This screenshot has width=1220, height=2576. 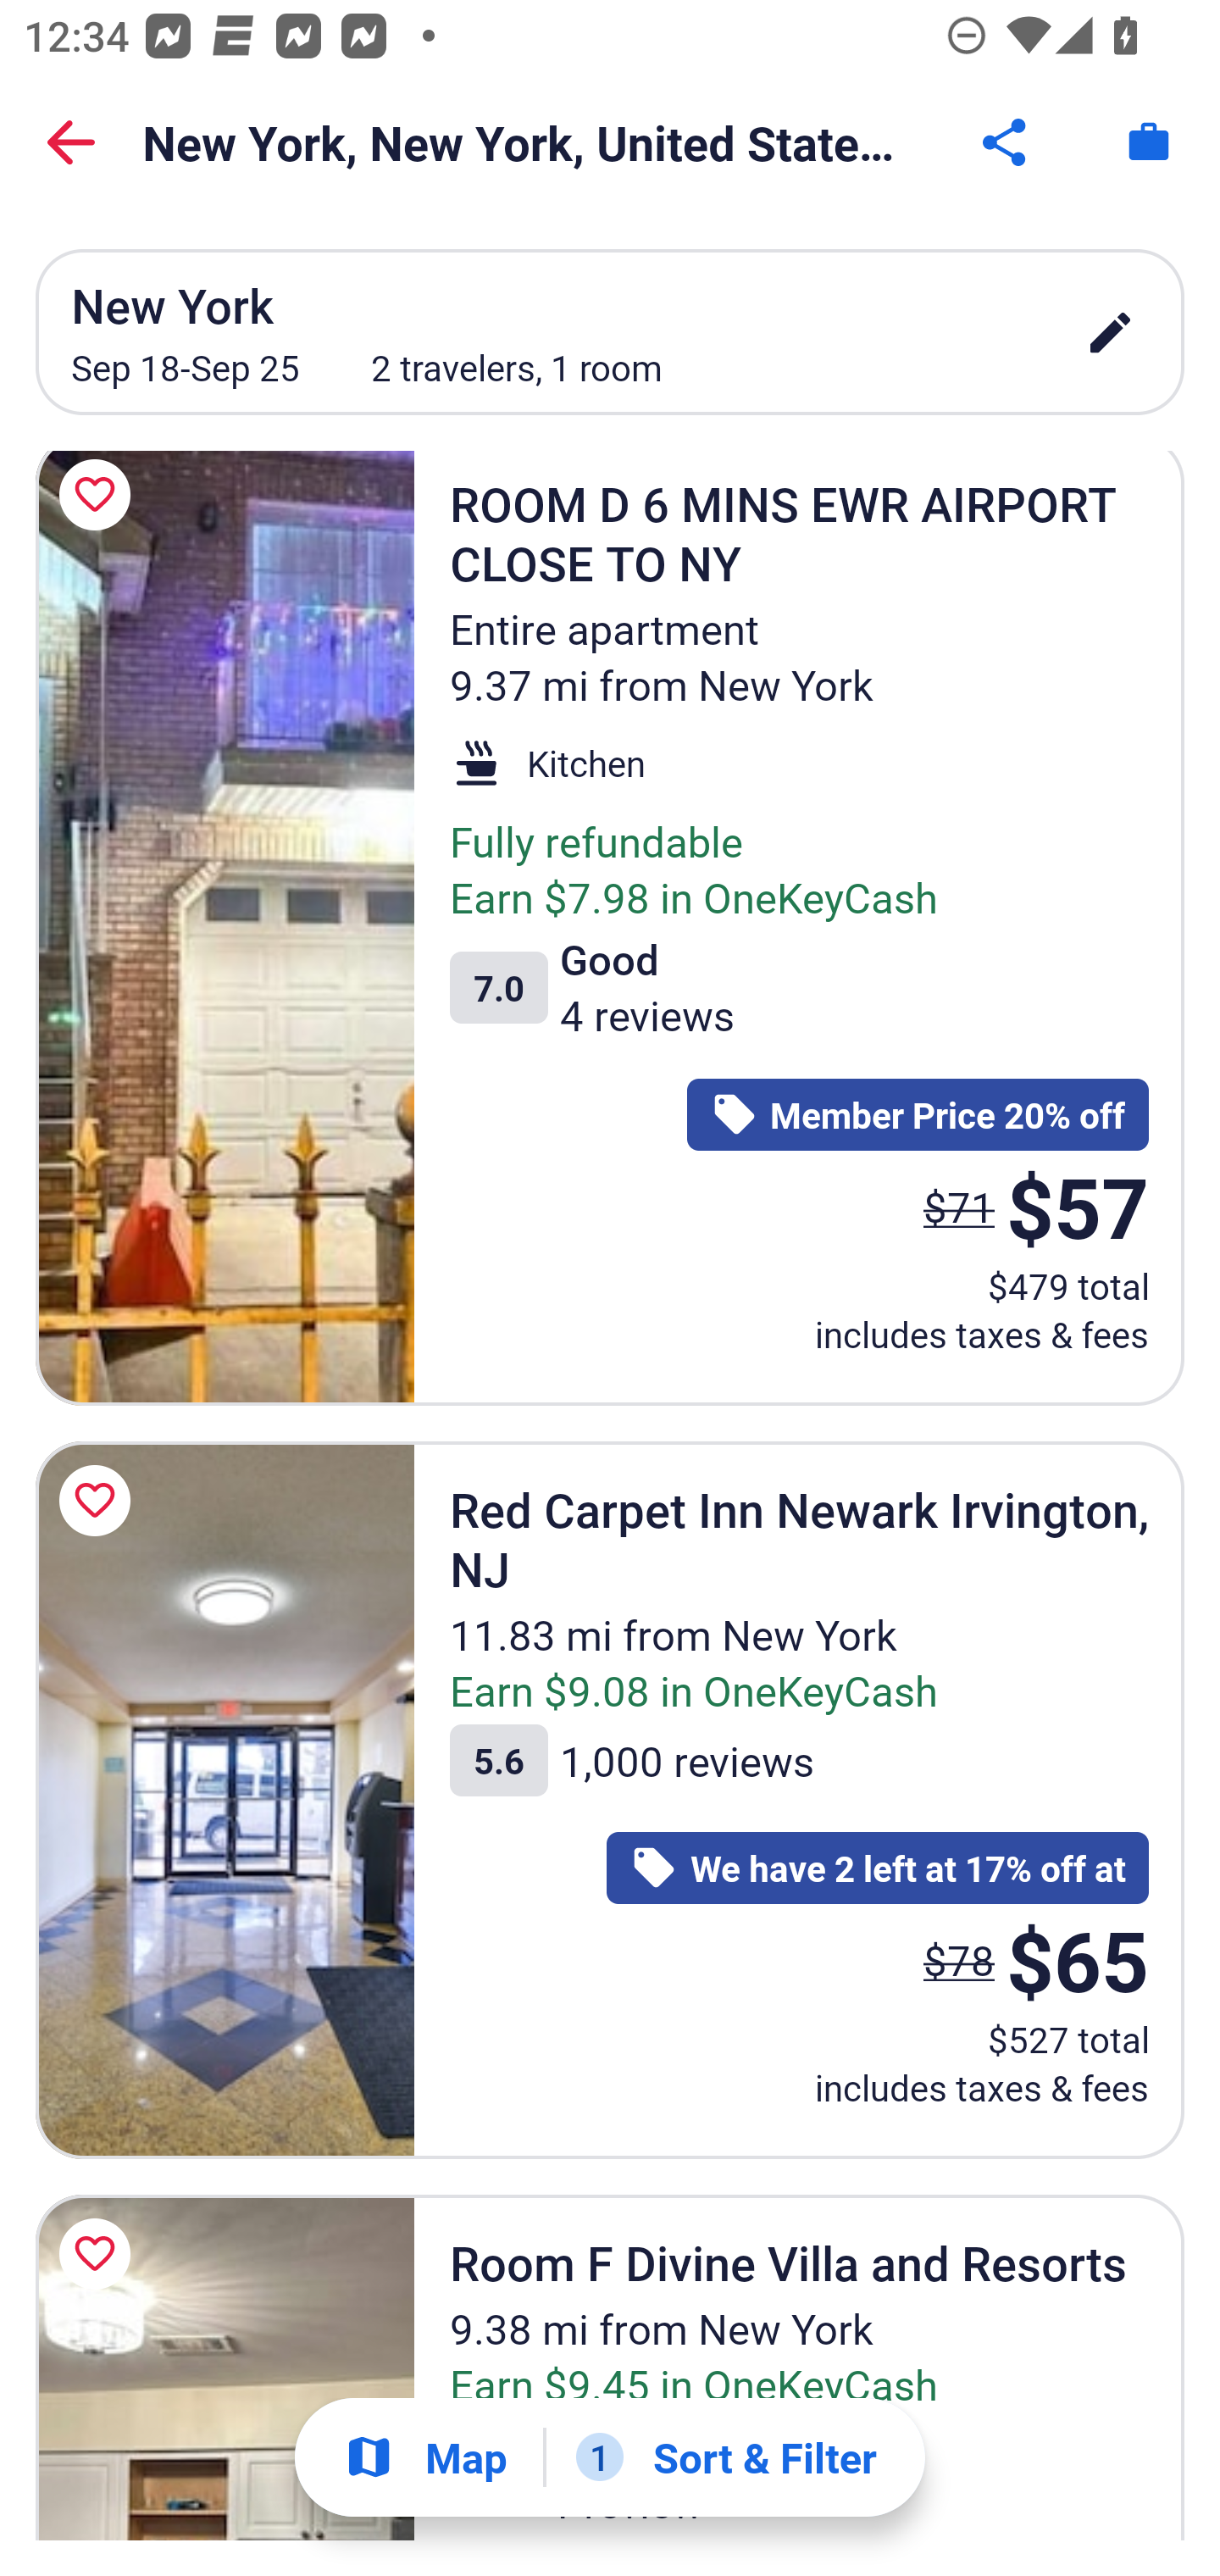 What do you see at coordinates (1149, 142) in the screenshot?
I see `Trips. Button` at bounding box center [1149, 142].